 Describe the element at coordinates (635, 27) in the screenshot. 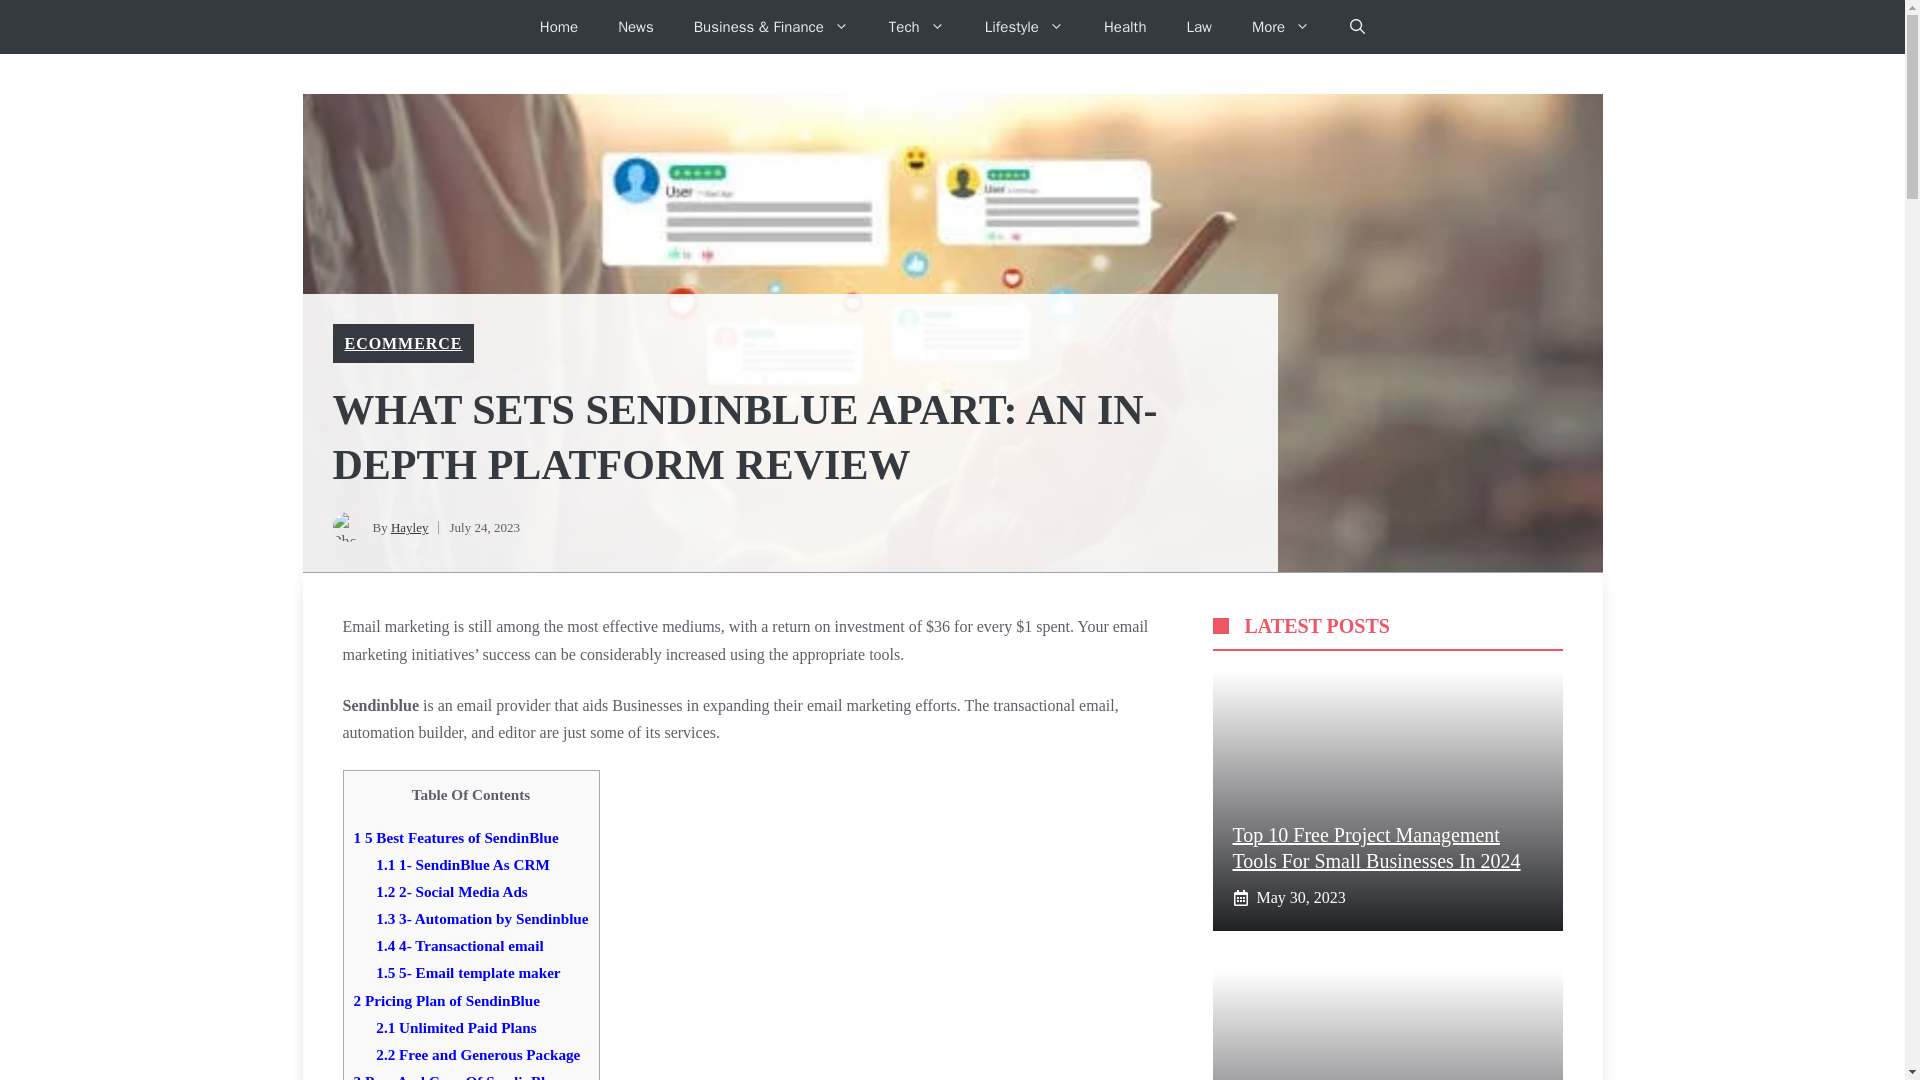

I see `News` at that location.